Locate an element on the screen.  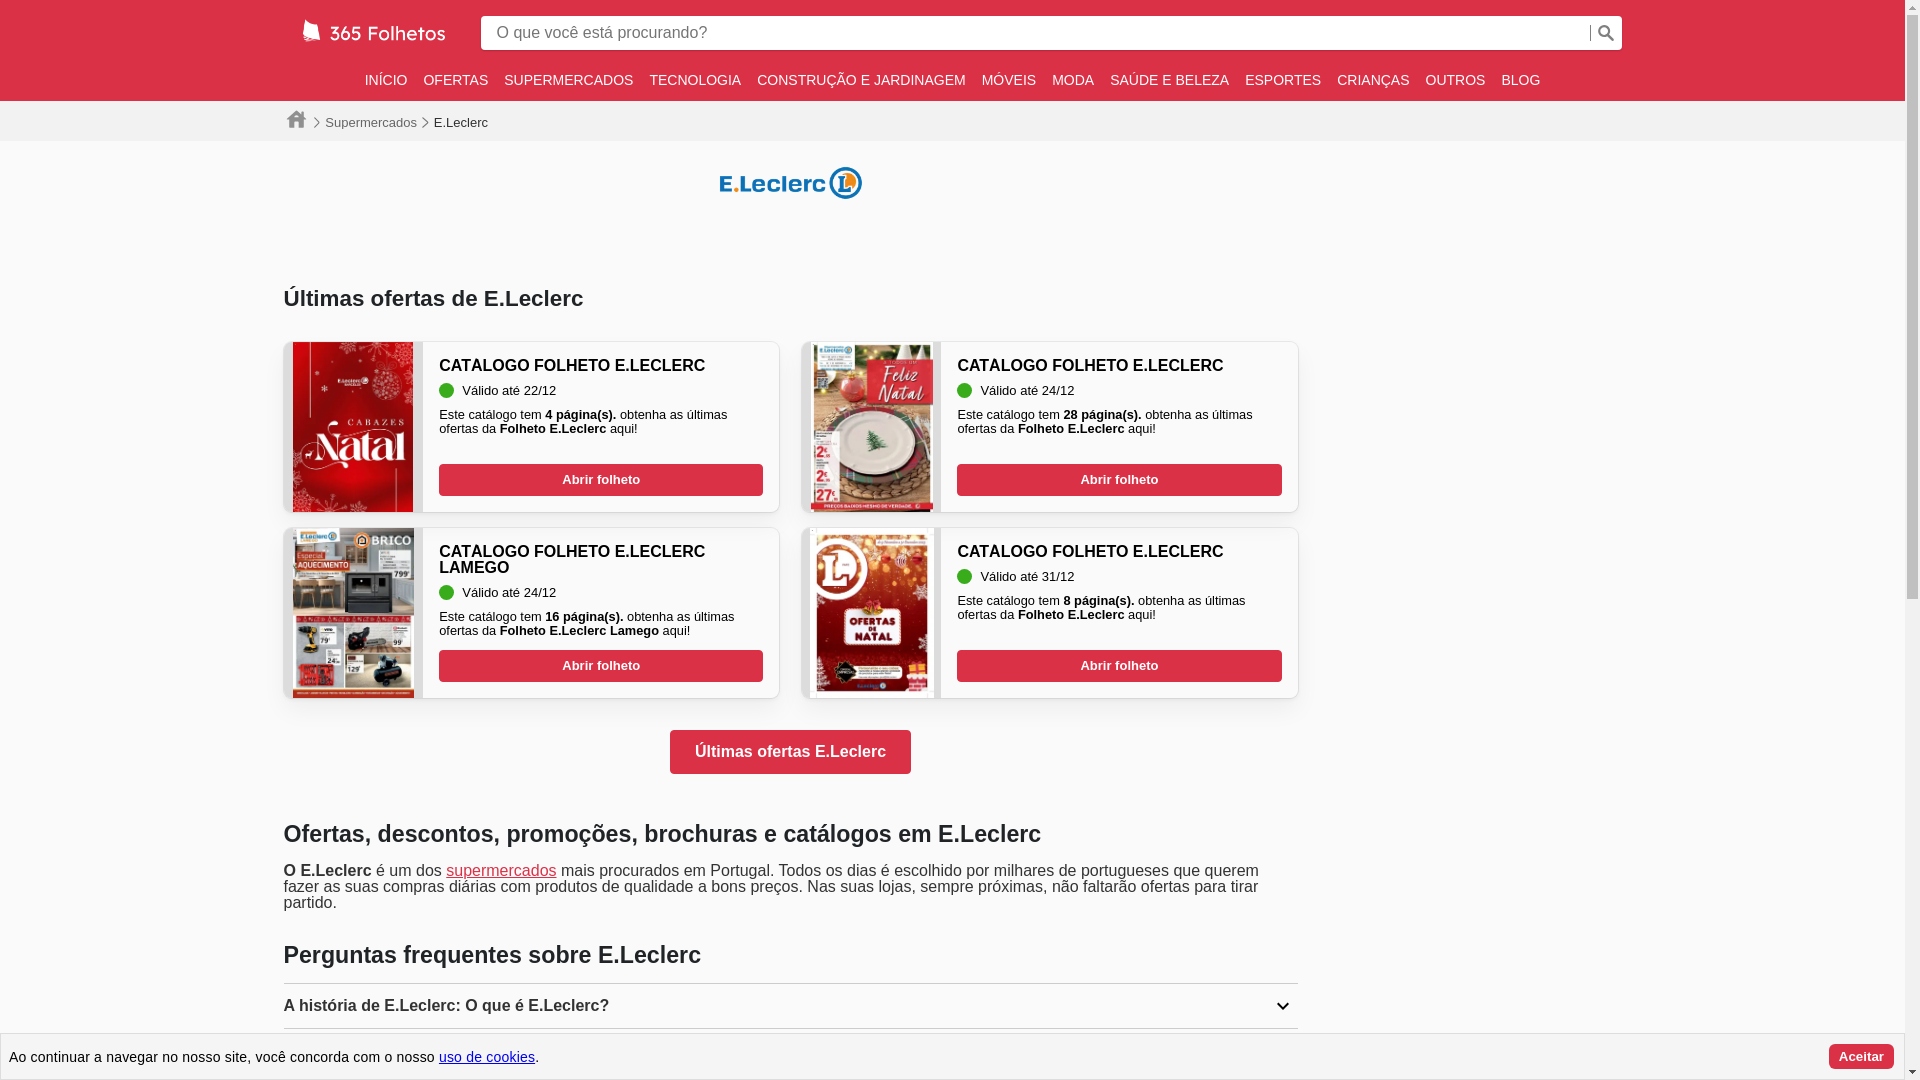
Supermercados is located at coordinates (371, 122).